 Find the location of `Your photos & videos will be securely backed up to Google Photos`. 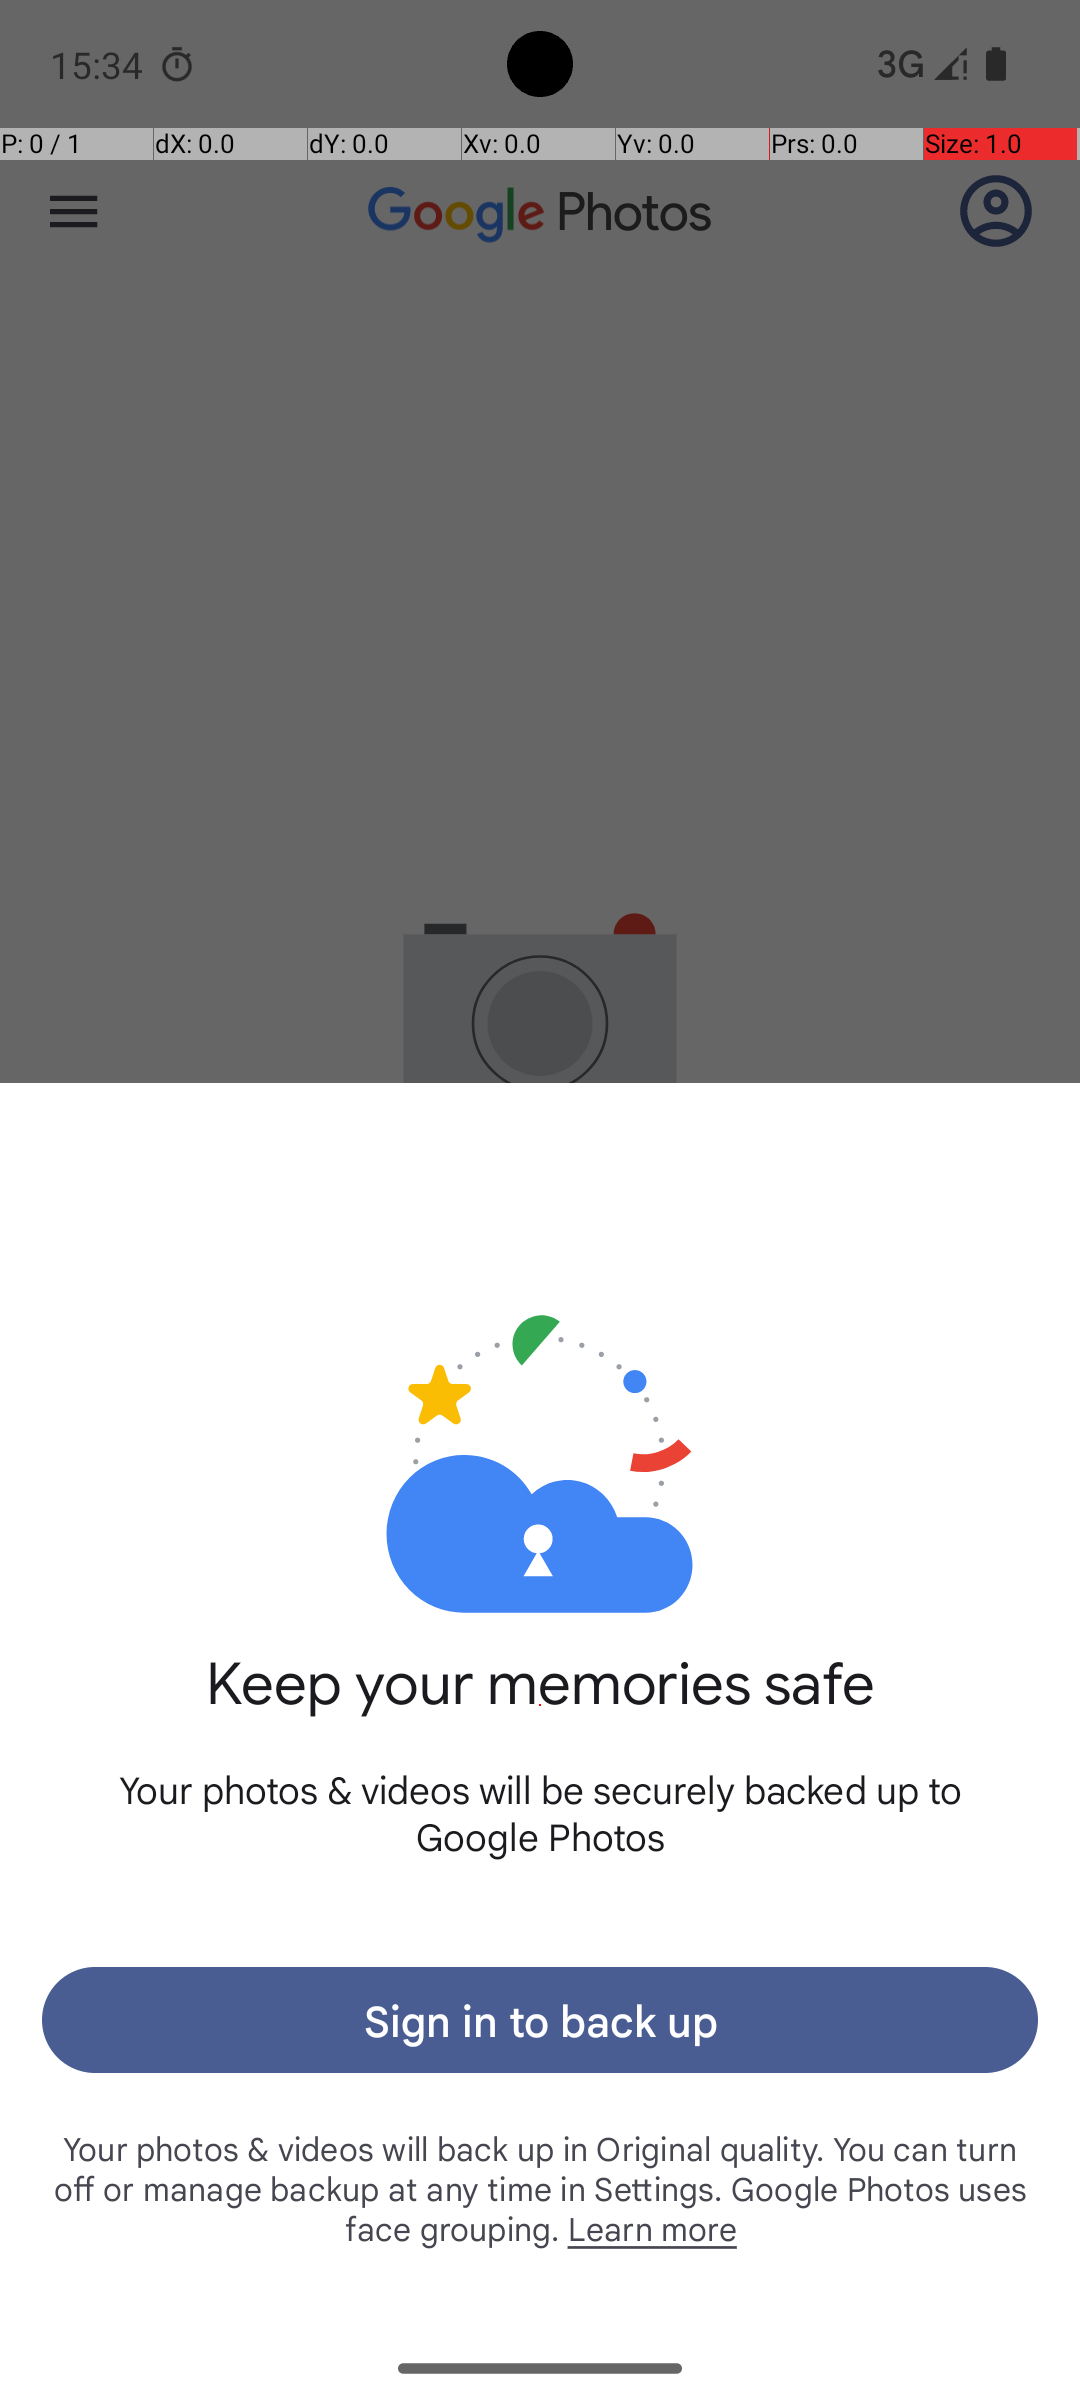

Your photos & videos will be securely backed up to Google Photos is located at coordinates (540, 1812).